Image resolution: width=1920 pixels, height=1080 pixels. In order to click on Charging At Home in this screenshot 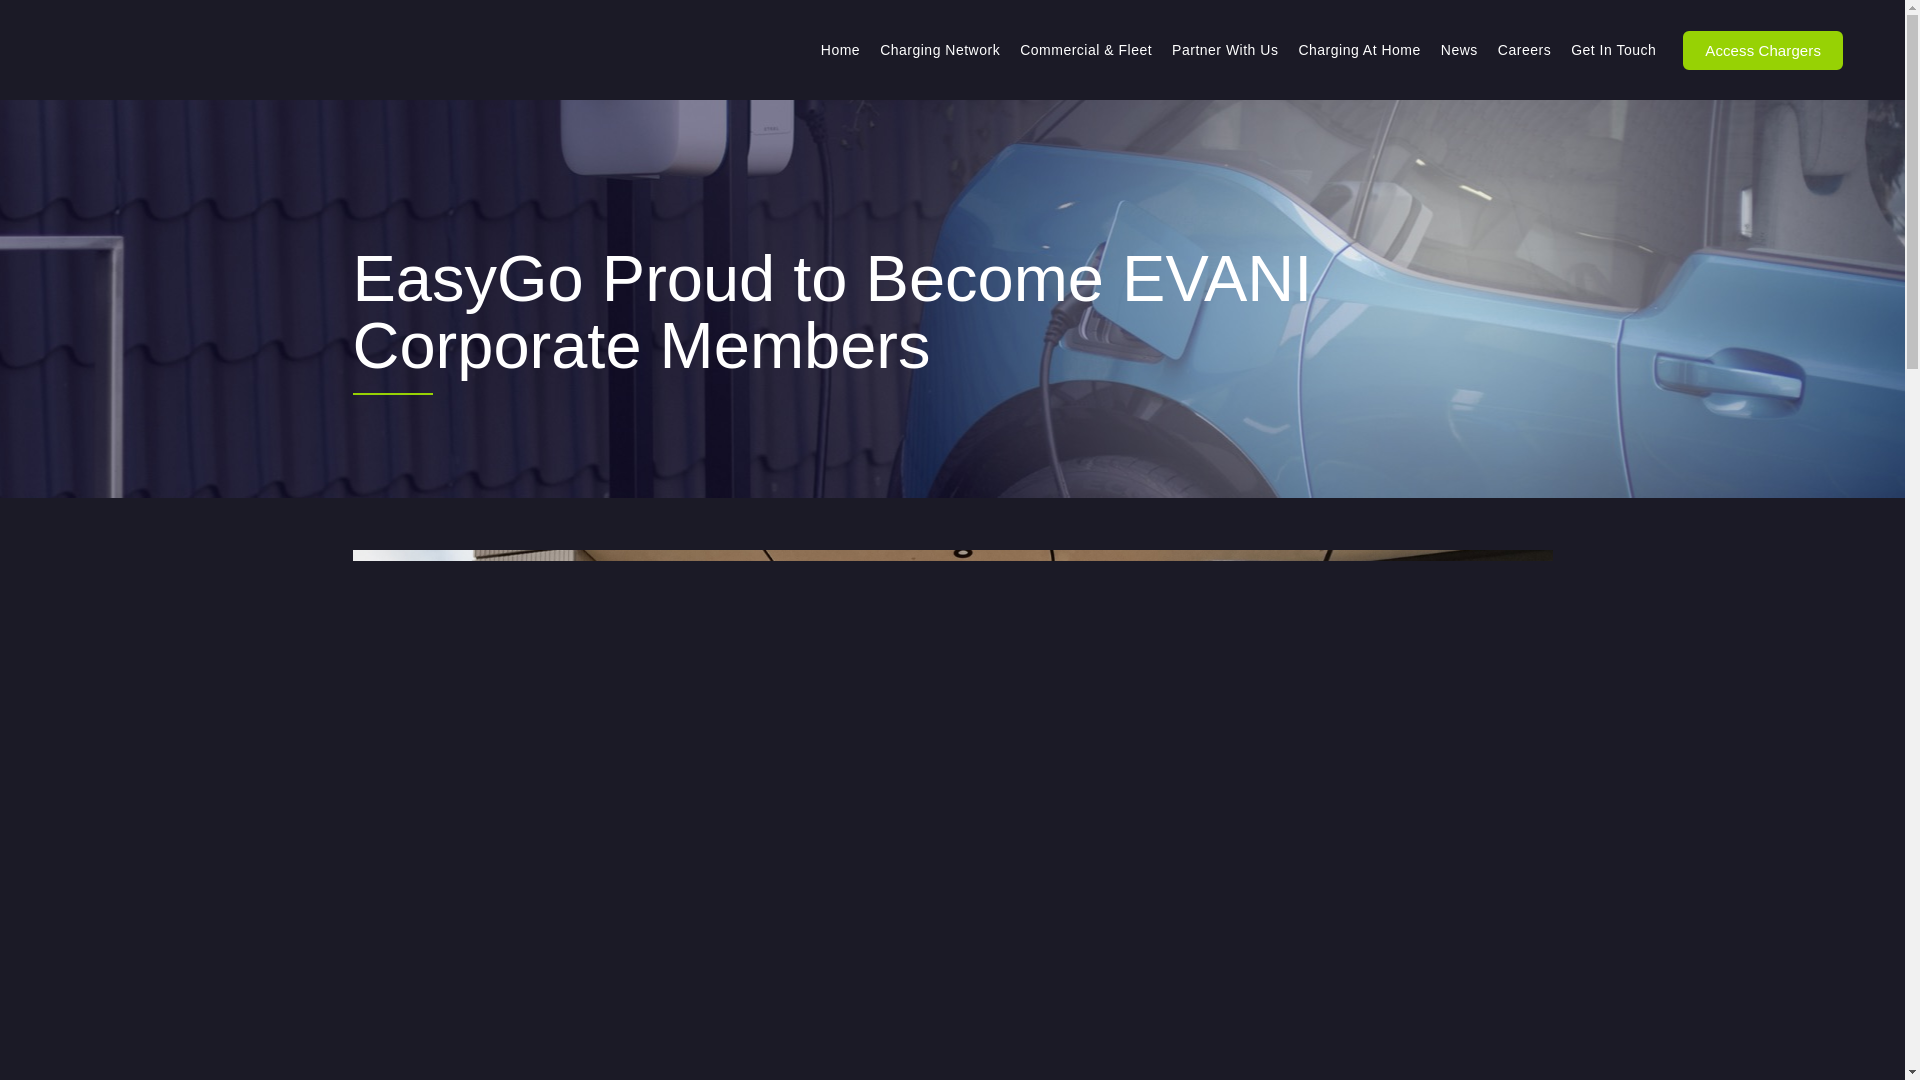, I will do `click(1359, 50)`.